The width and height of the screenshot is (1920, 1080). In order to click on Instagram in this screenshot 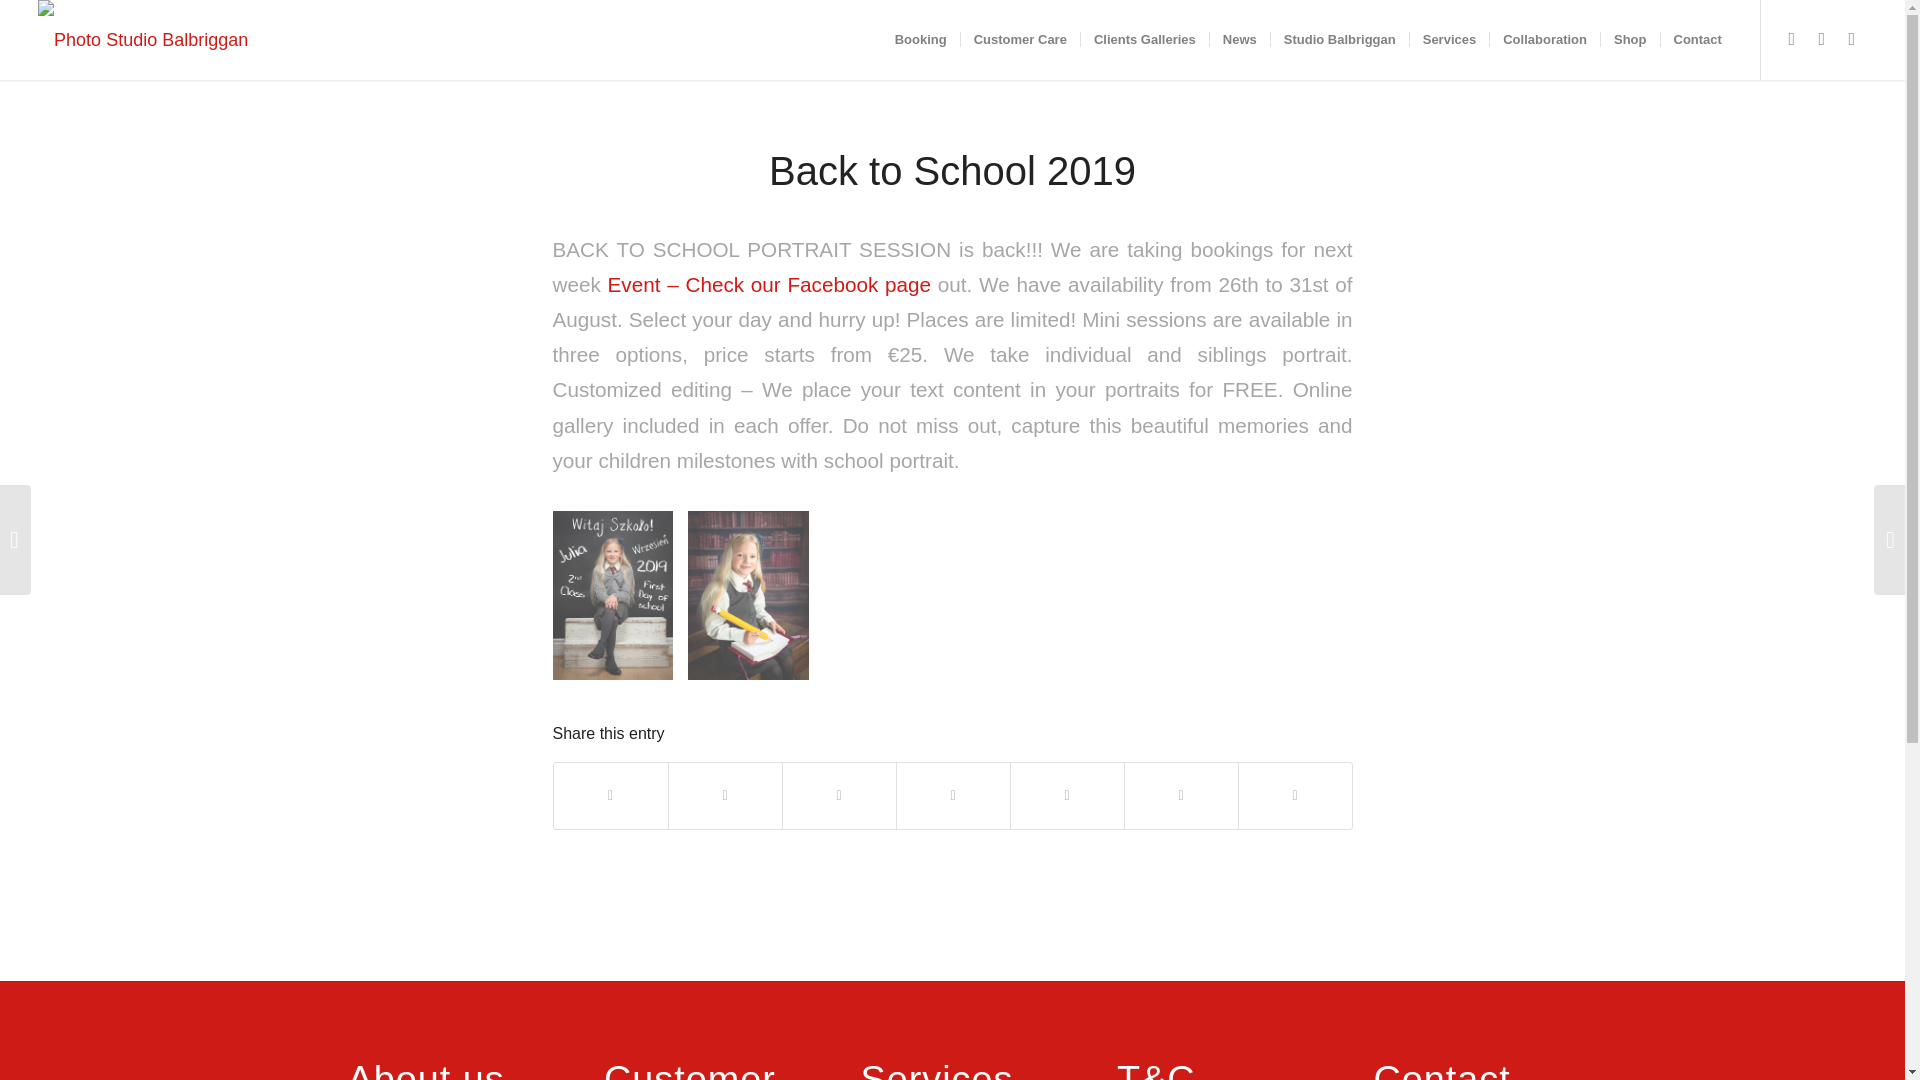, I will do `click(1852, 38)`.